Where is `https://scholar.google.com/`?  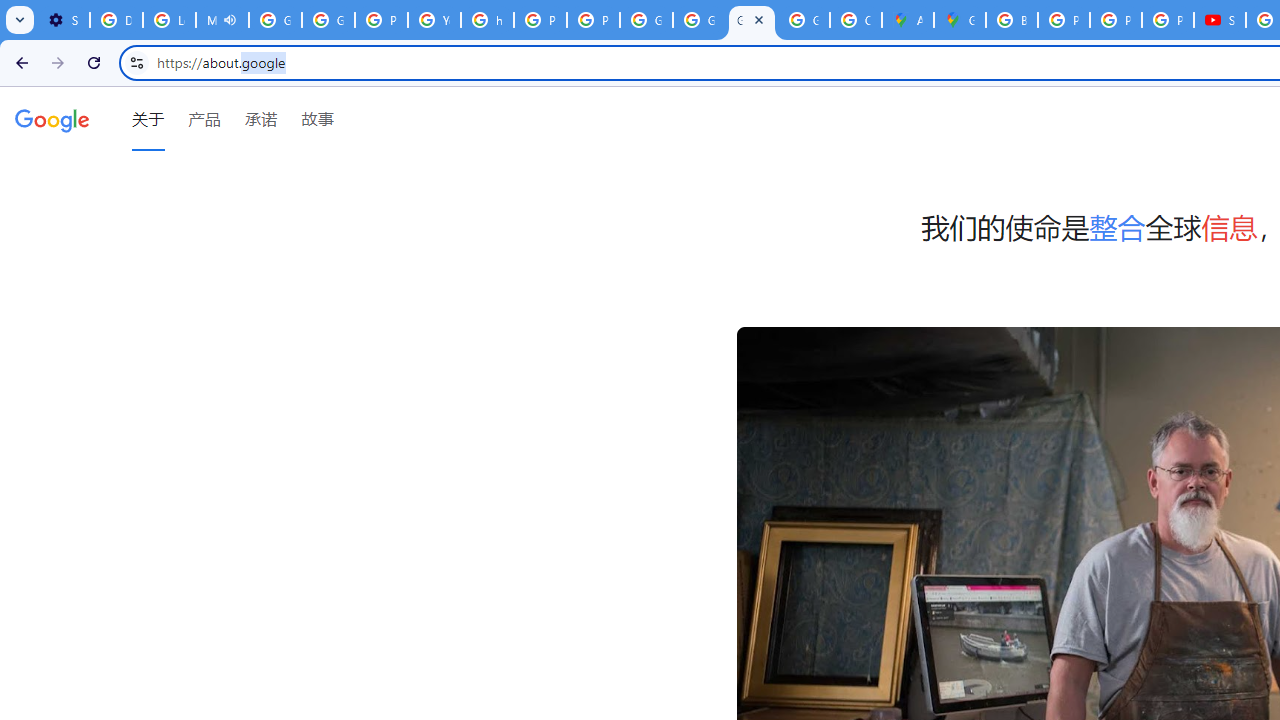 https://scholar.google.com/ is located at coordinates (487, 20).